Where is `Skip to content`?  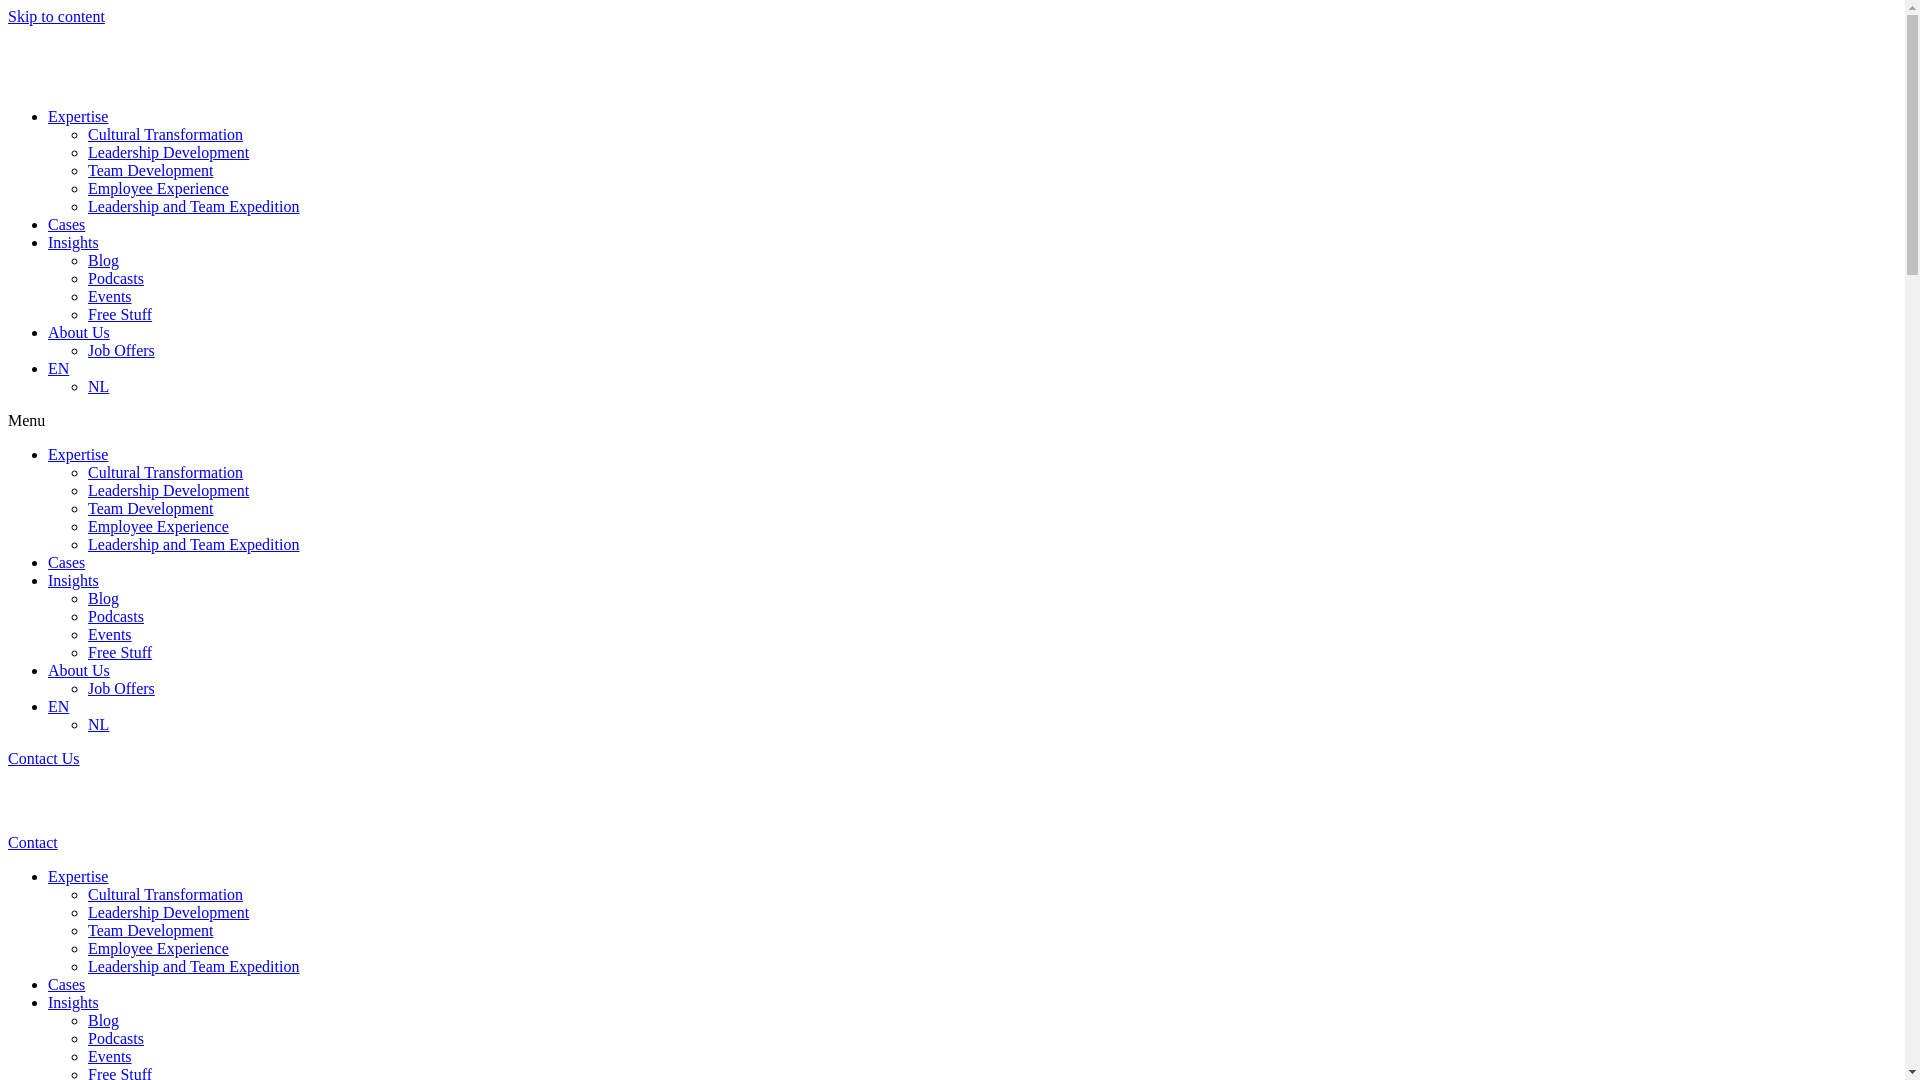 Skip to content is located at coordinates (56, 16).